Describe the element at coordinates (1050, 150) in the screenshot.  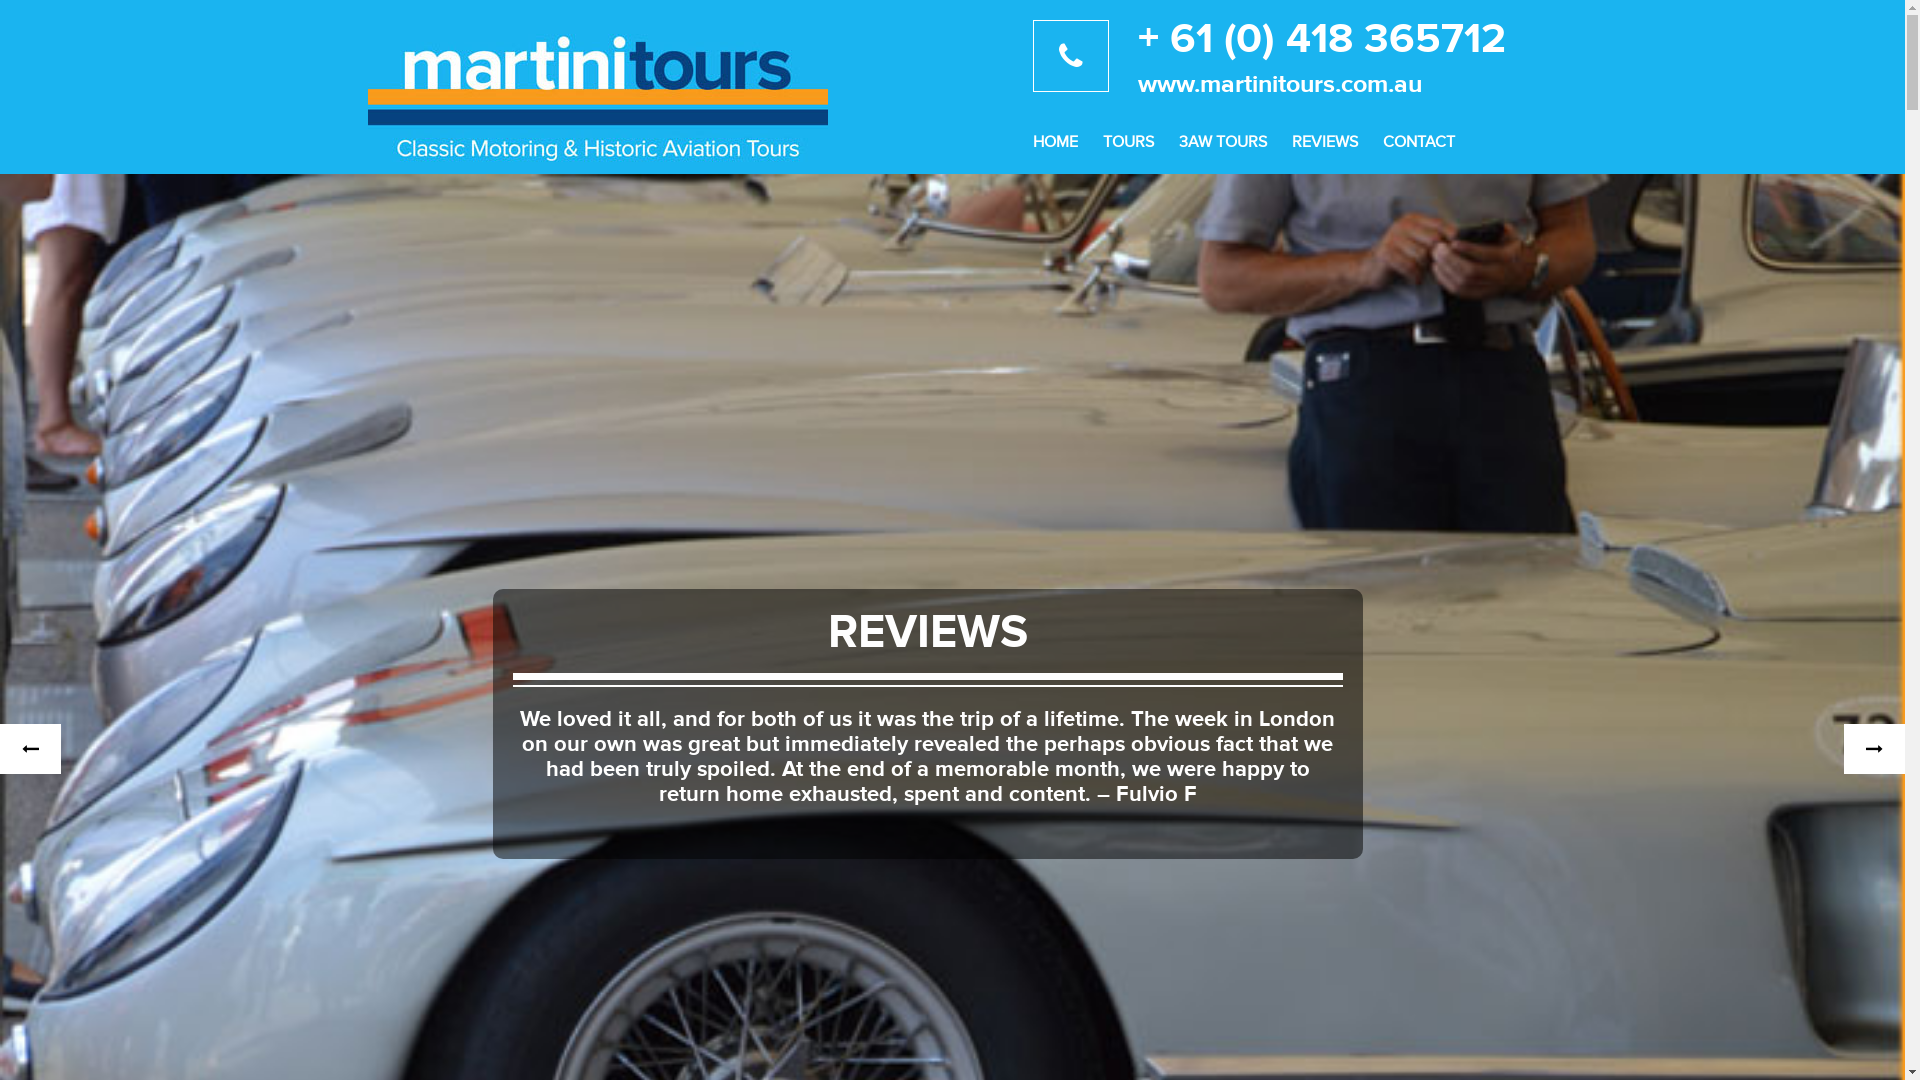
I see `HOME` at that location.